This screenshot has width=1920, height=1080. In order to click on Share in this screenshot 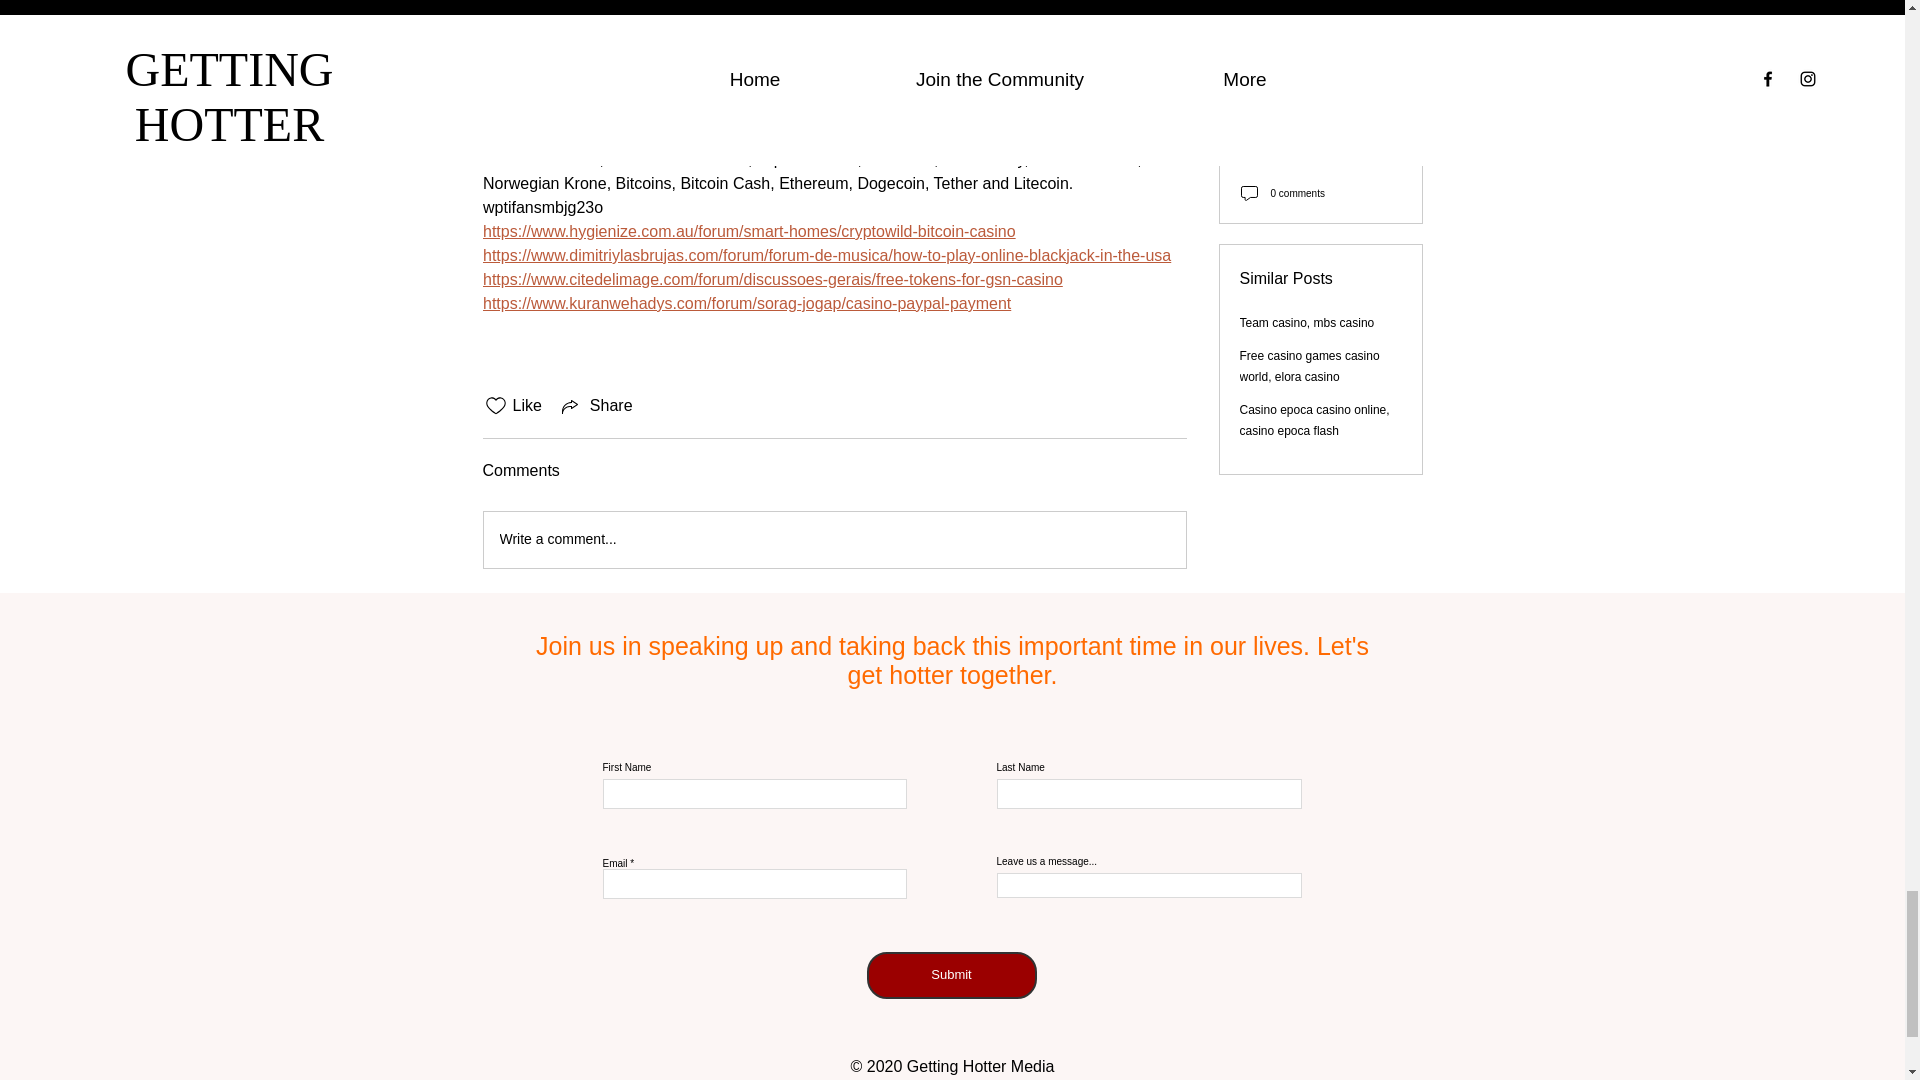, I will do `click(596, 406)`.